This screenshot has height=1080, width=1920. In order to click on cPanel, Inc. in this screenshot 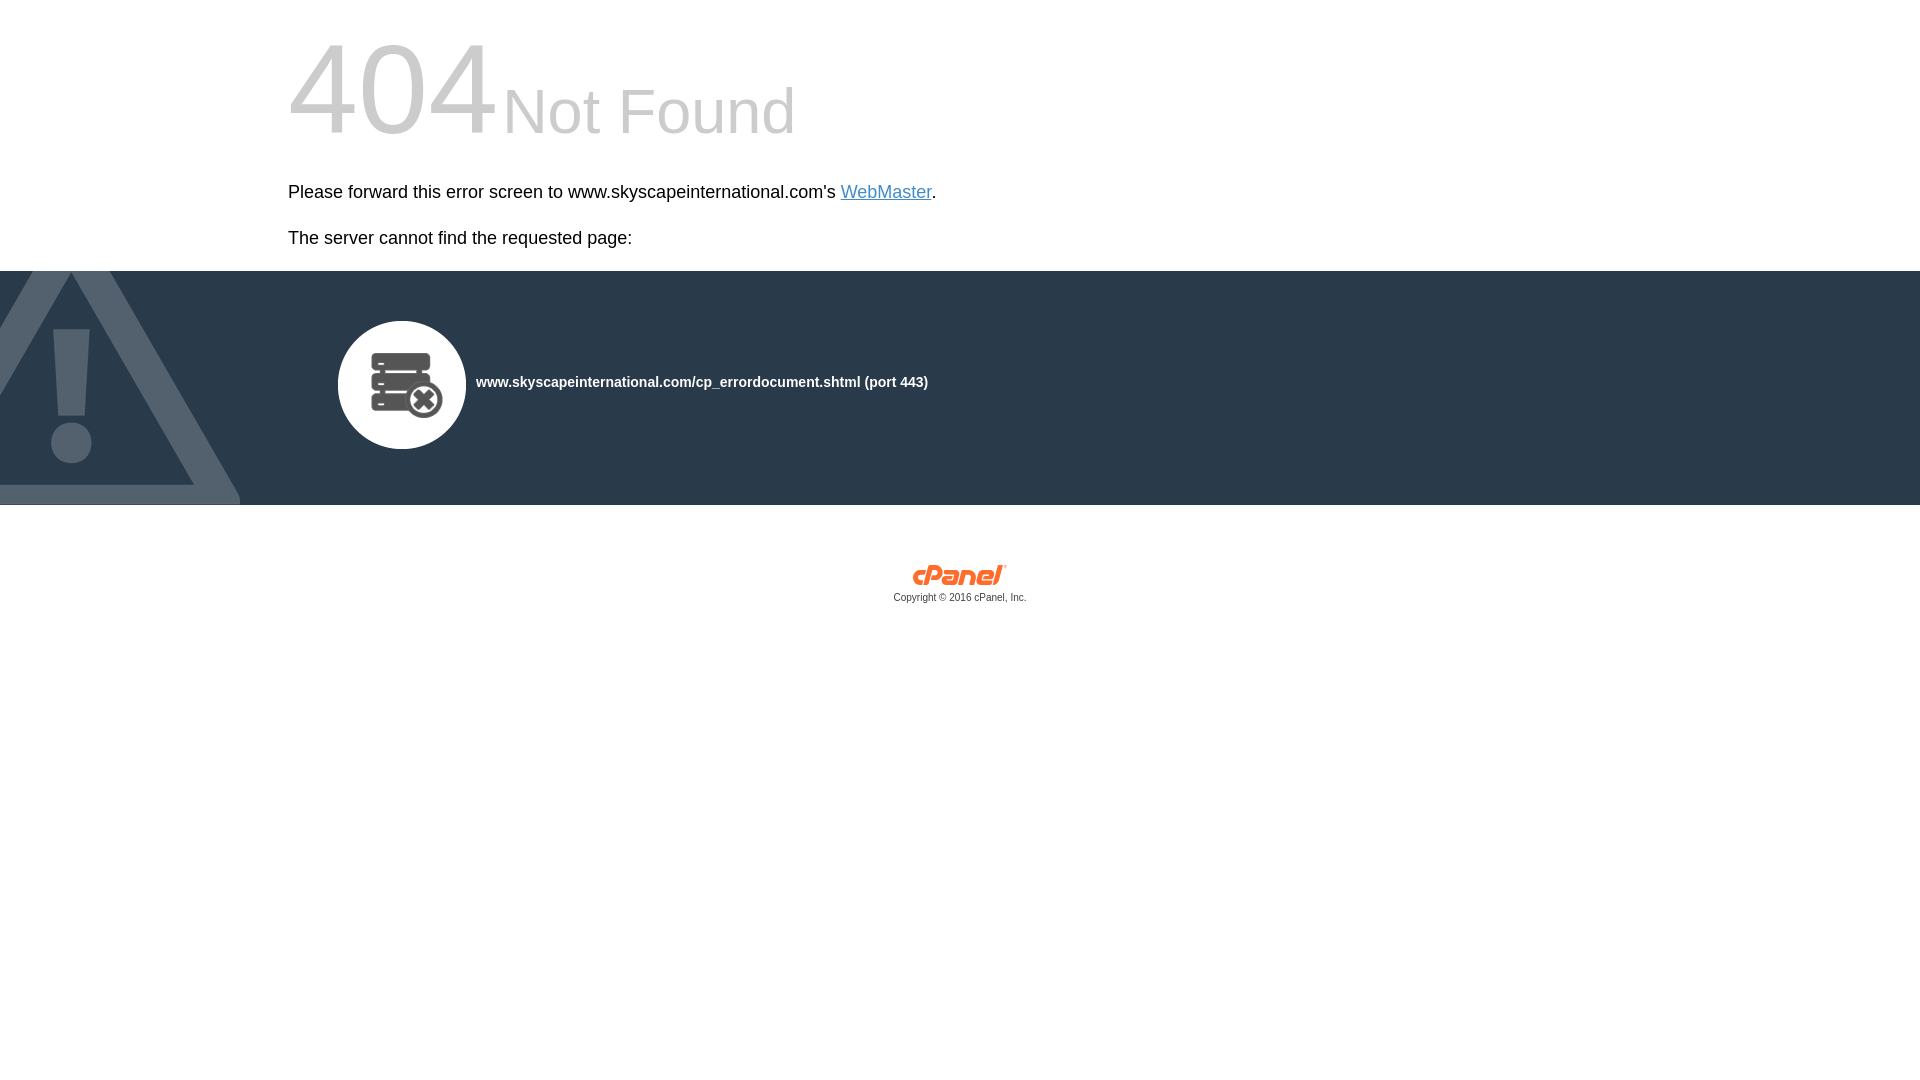, I will do `click(960, 588)`.